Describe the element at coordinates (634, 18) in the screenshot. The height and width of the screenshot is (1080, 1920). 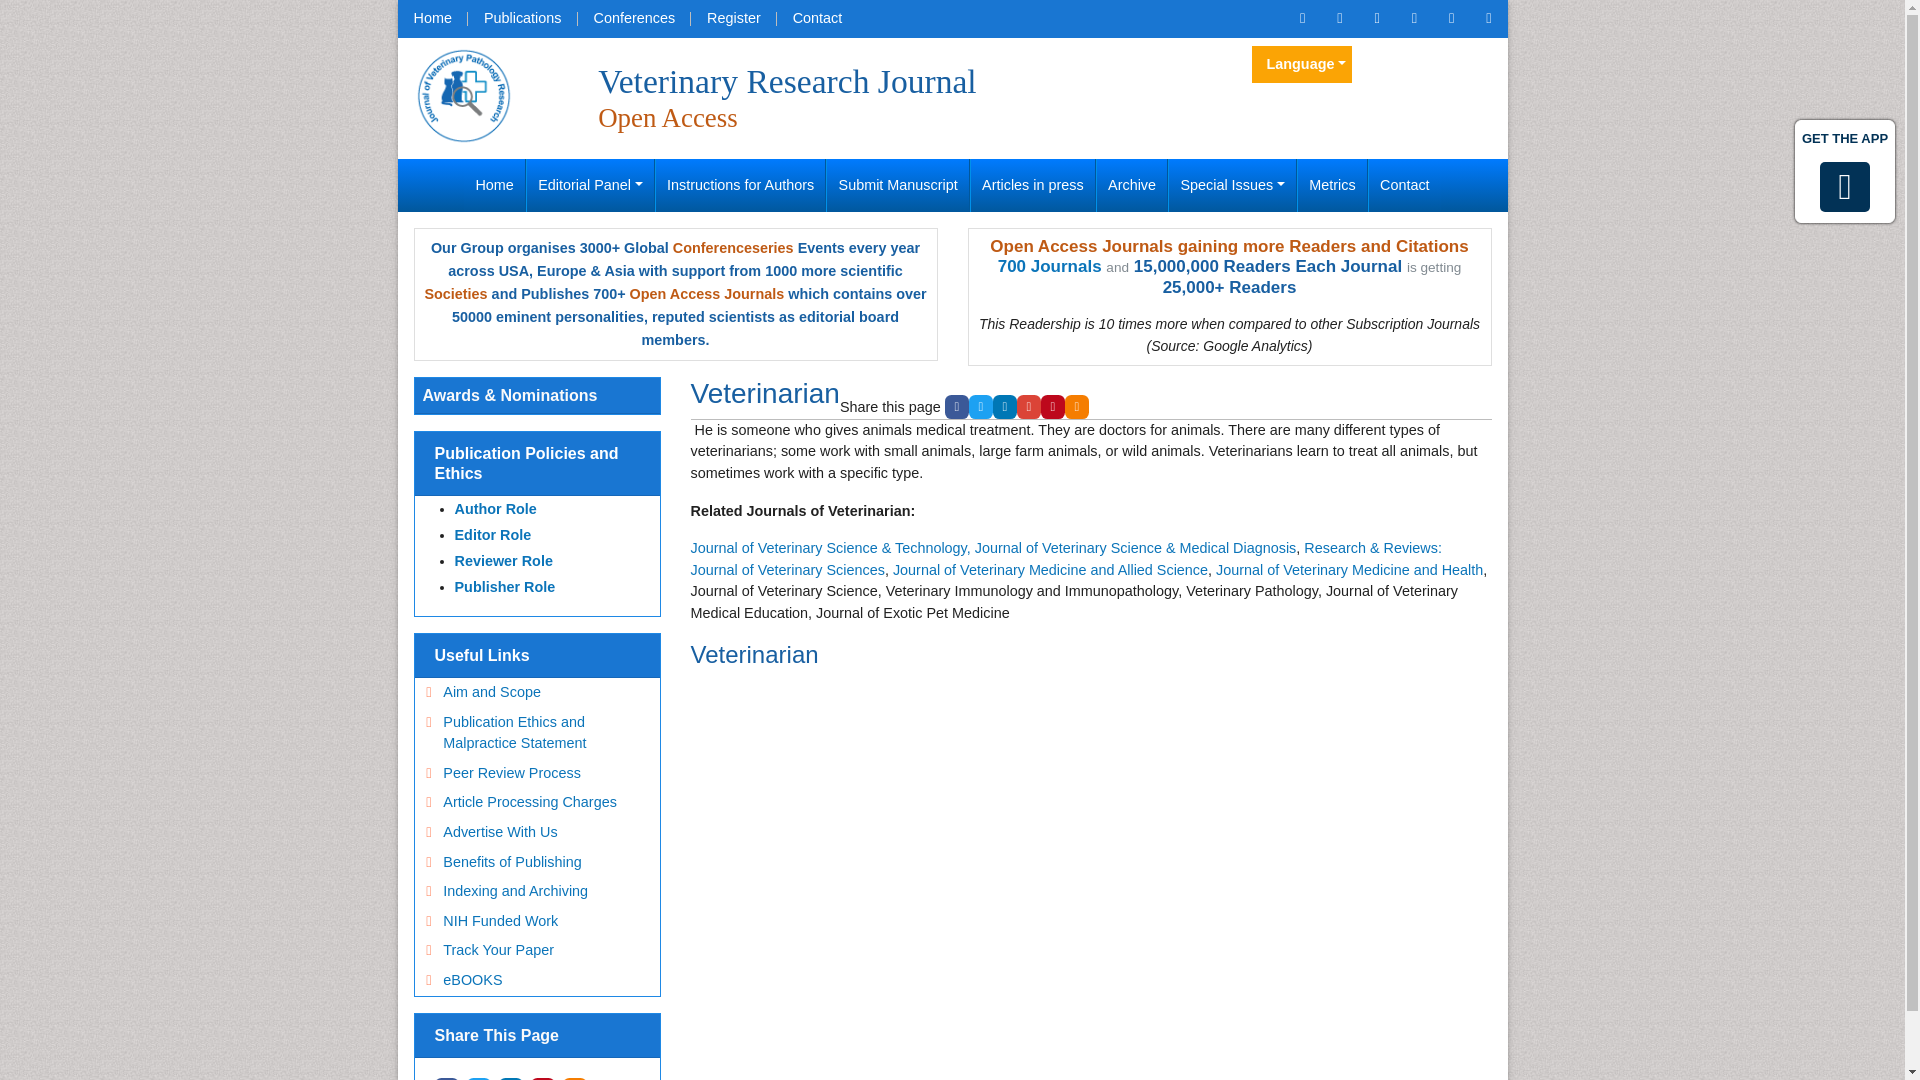
I see `Conferences` at that location.